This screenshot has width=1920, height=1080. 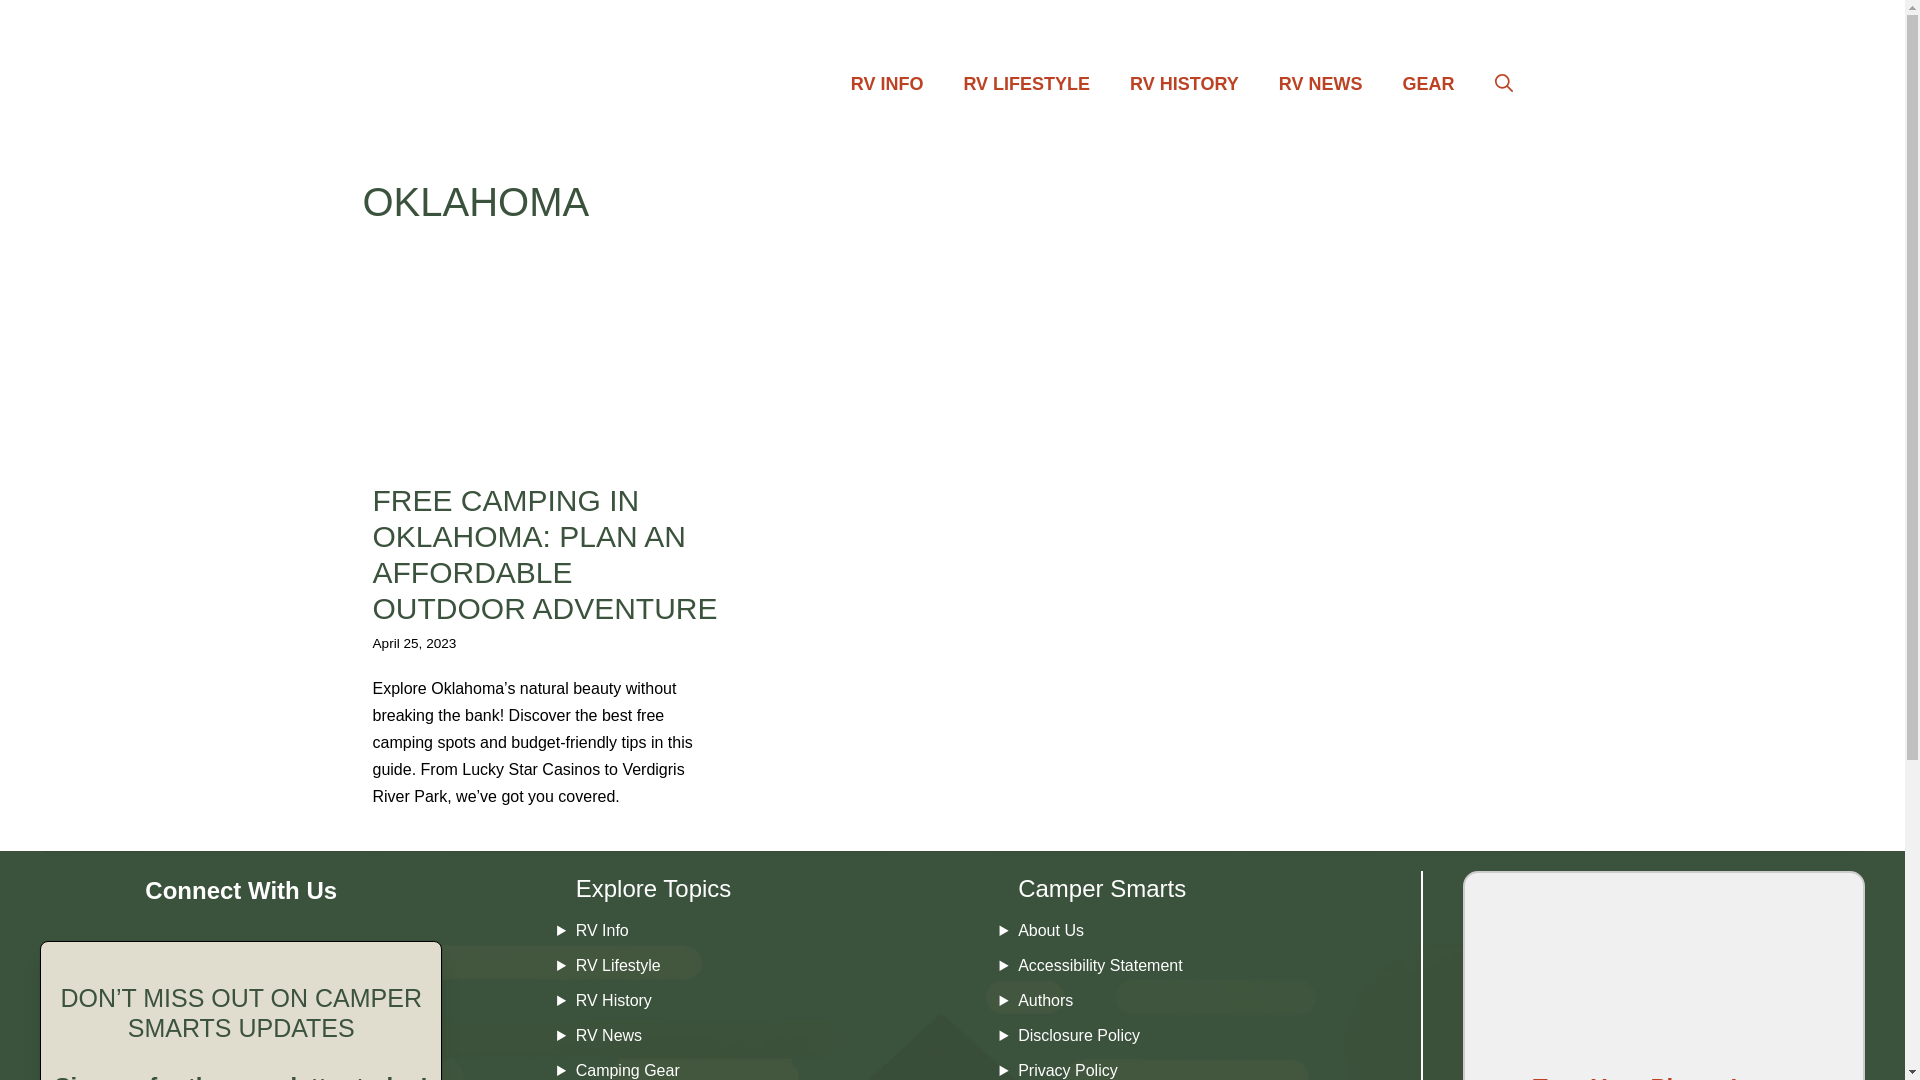 What do you see at coordinates (602, 930) in the screenshot?
I see `RV Info` at bounding box center [602, 930].